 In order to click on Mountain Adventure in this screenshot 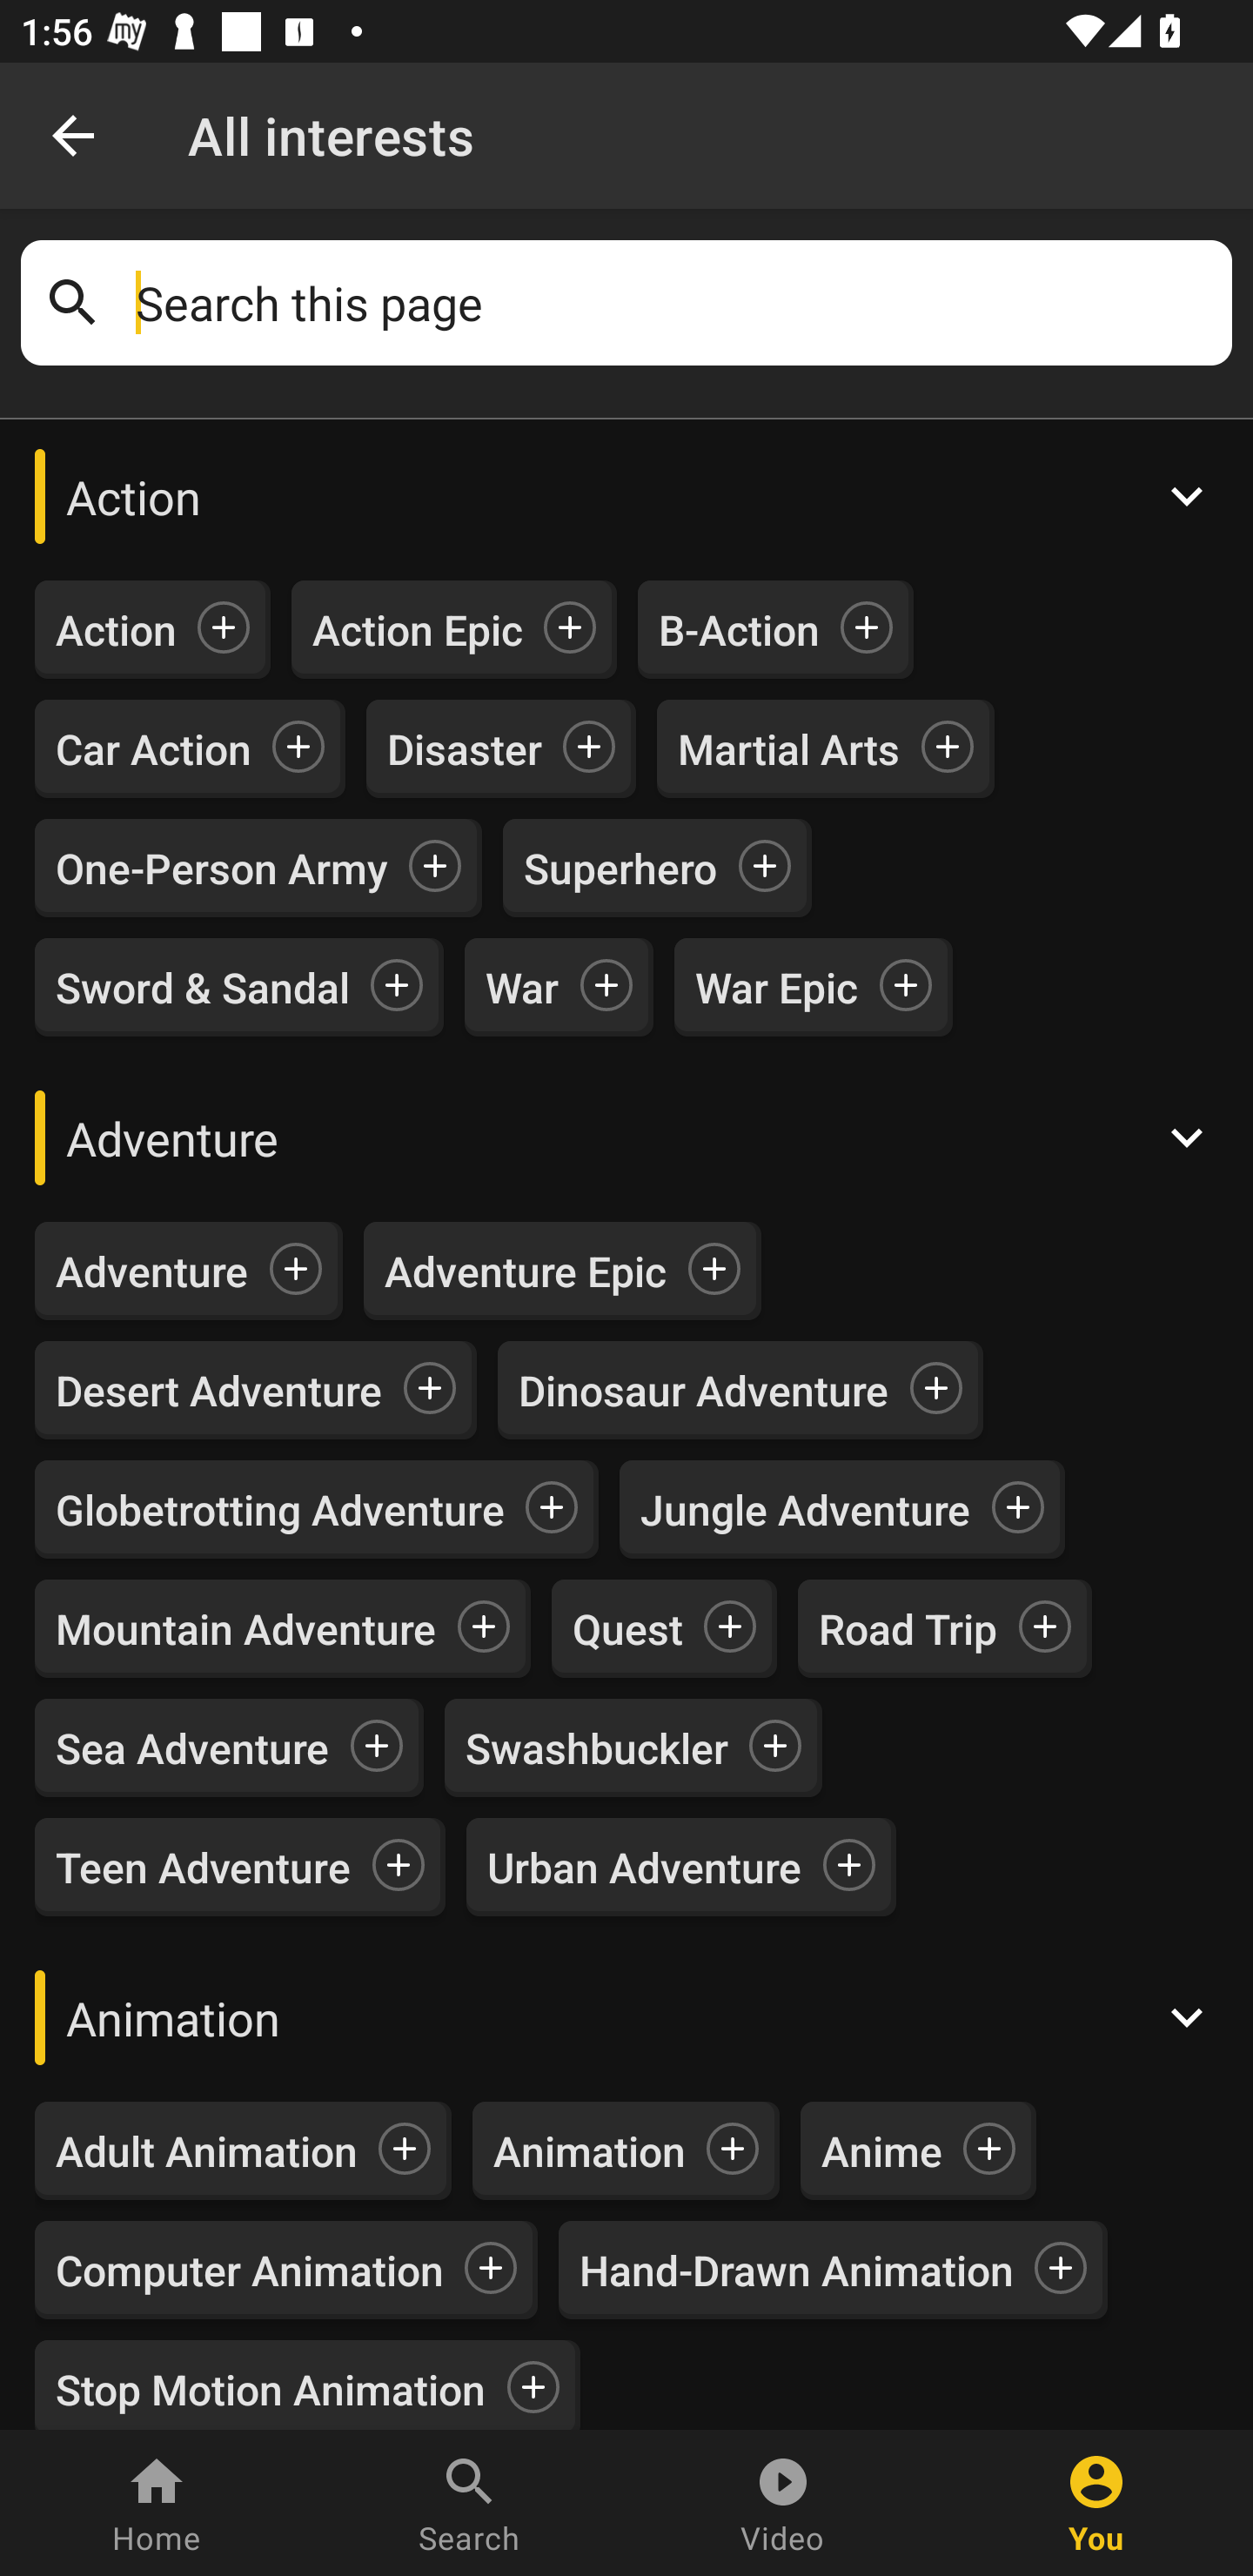, I will do `click(245, 1627)`.